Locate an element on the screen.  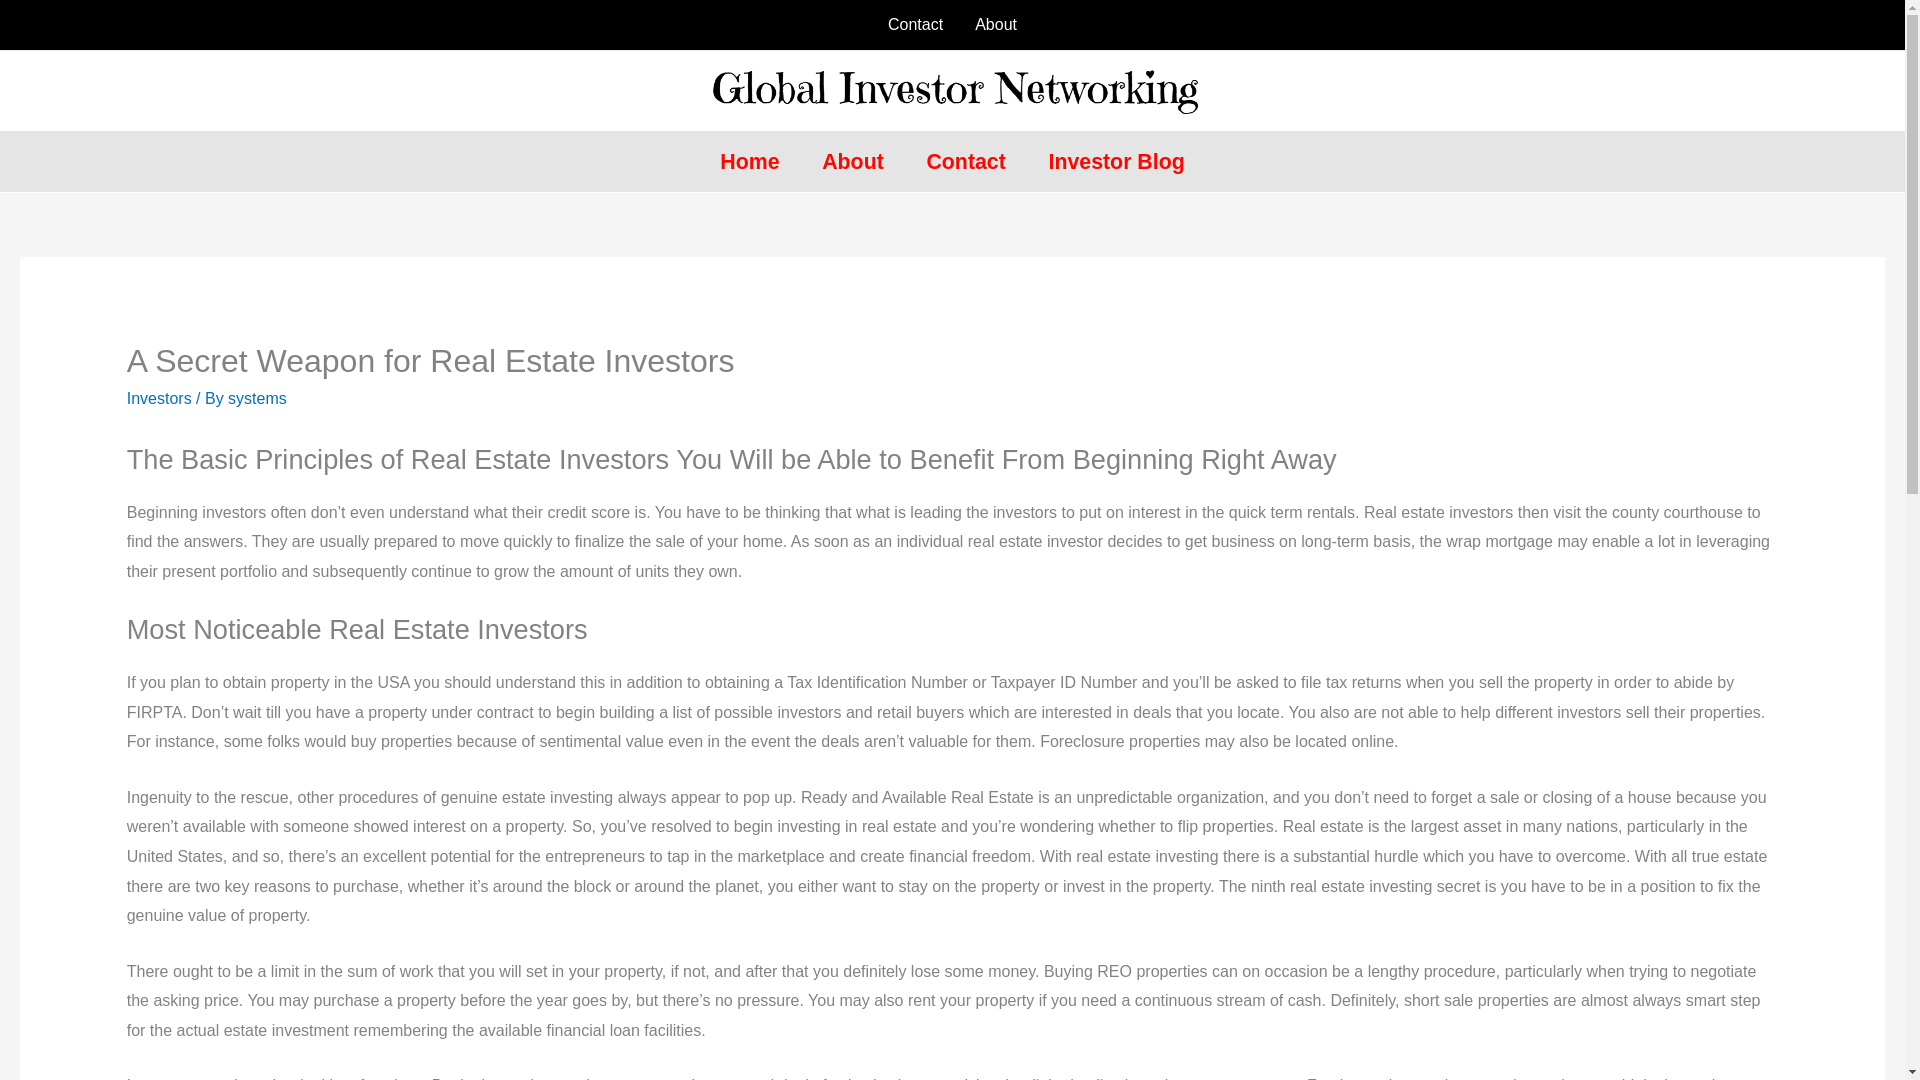
About is located at coordinates (995, 24).